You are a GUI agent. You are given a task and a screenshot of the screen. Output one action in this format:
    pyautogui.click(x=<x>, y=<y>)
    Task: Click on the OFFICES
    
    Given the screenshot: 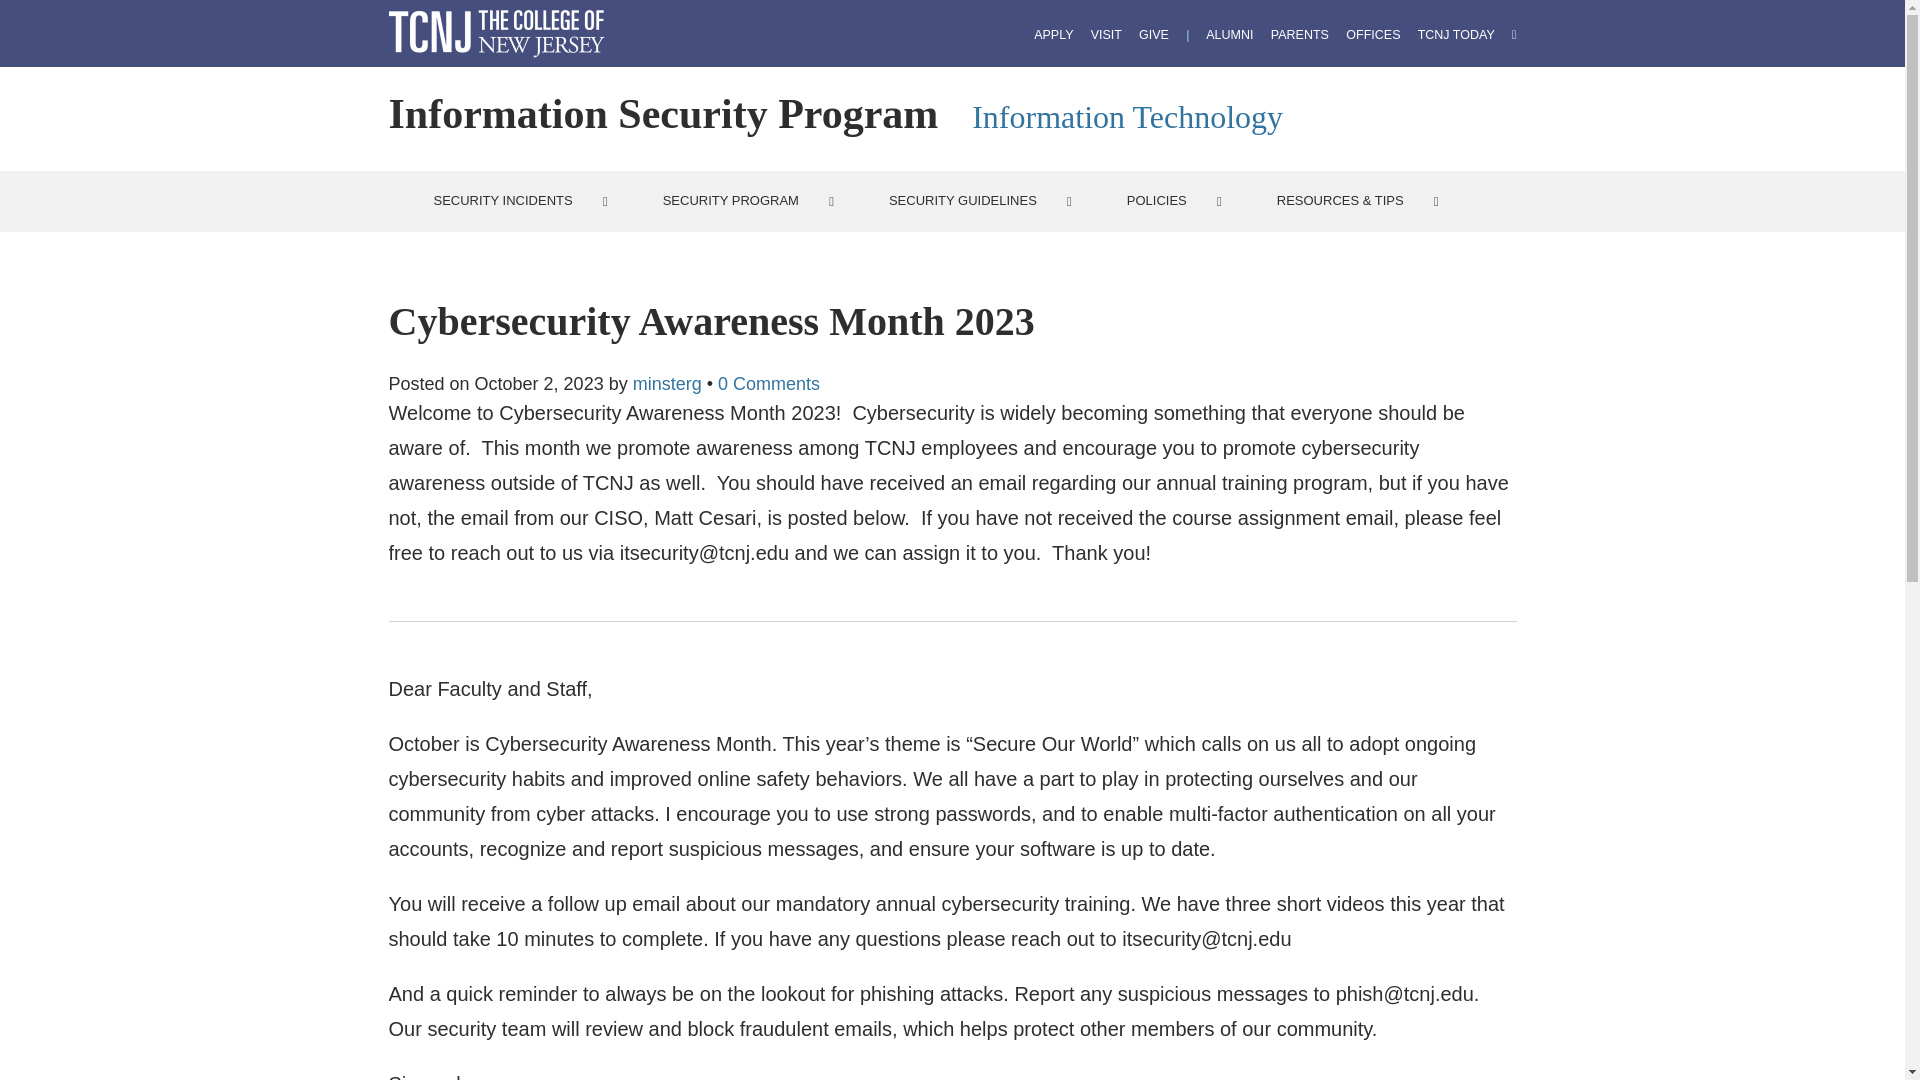 What is the action you would take?
    pyautogui.click(x=1372, y=35)
    